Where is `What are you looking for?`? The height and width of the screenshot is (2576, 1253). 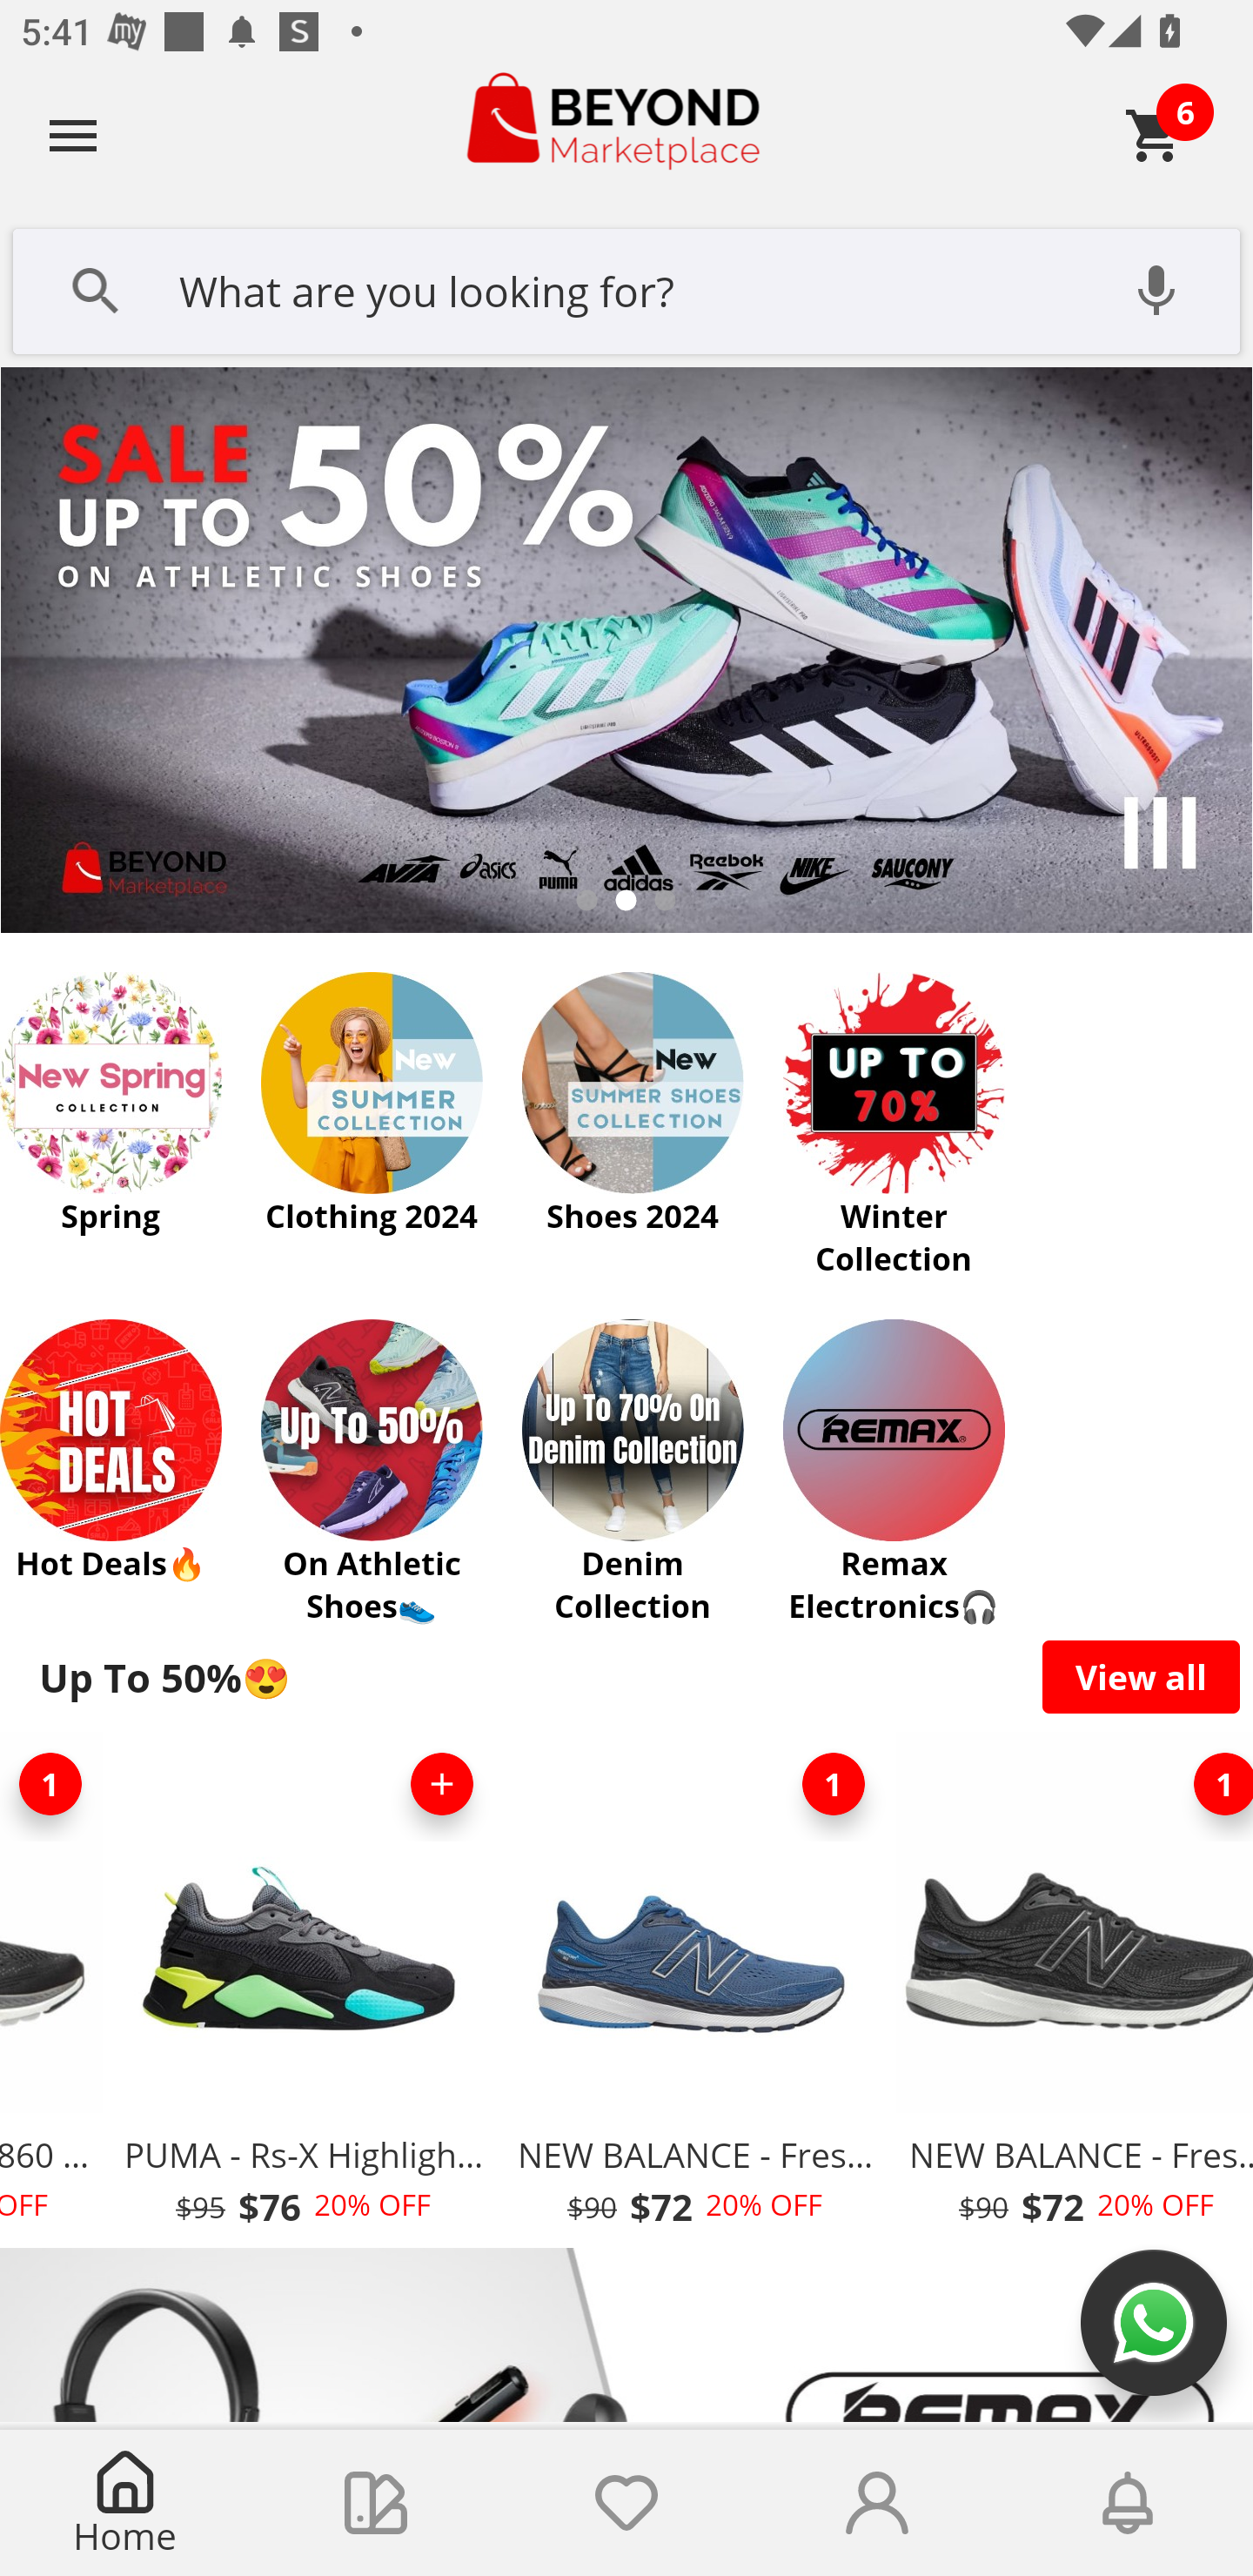
What are you looking for? is located at coordinates (626, 288).